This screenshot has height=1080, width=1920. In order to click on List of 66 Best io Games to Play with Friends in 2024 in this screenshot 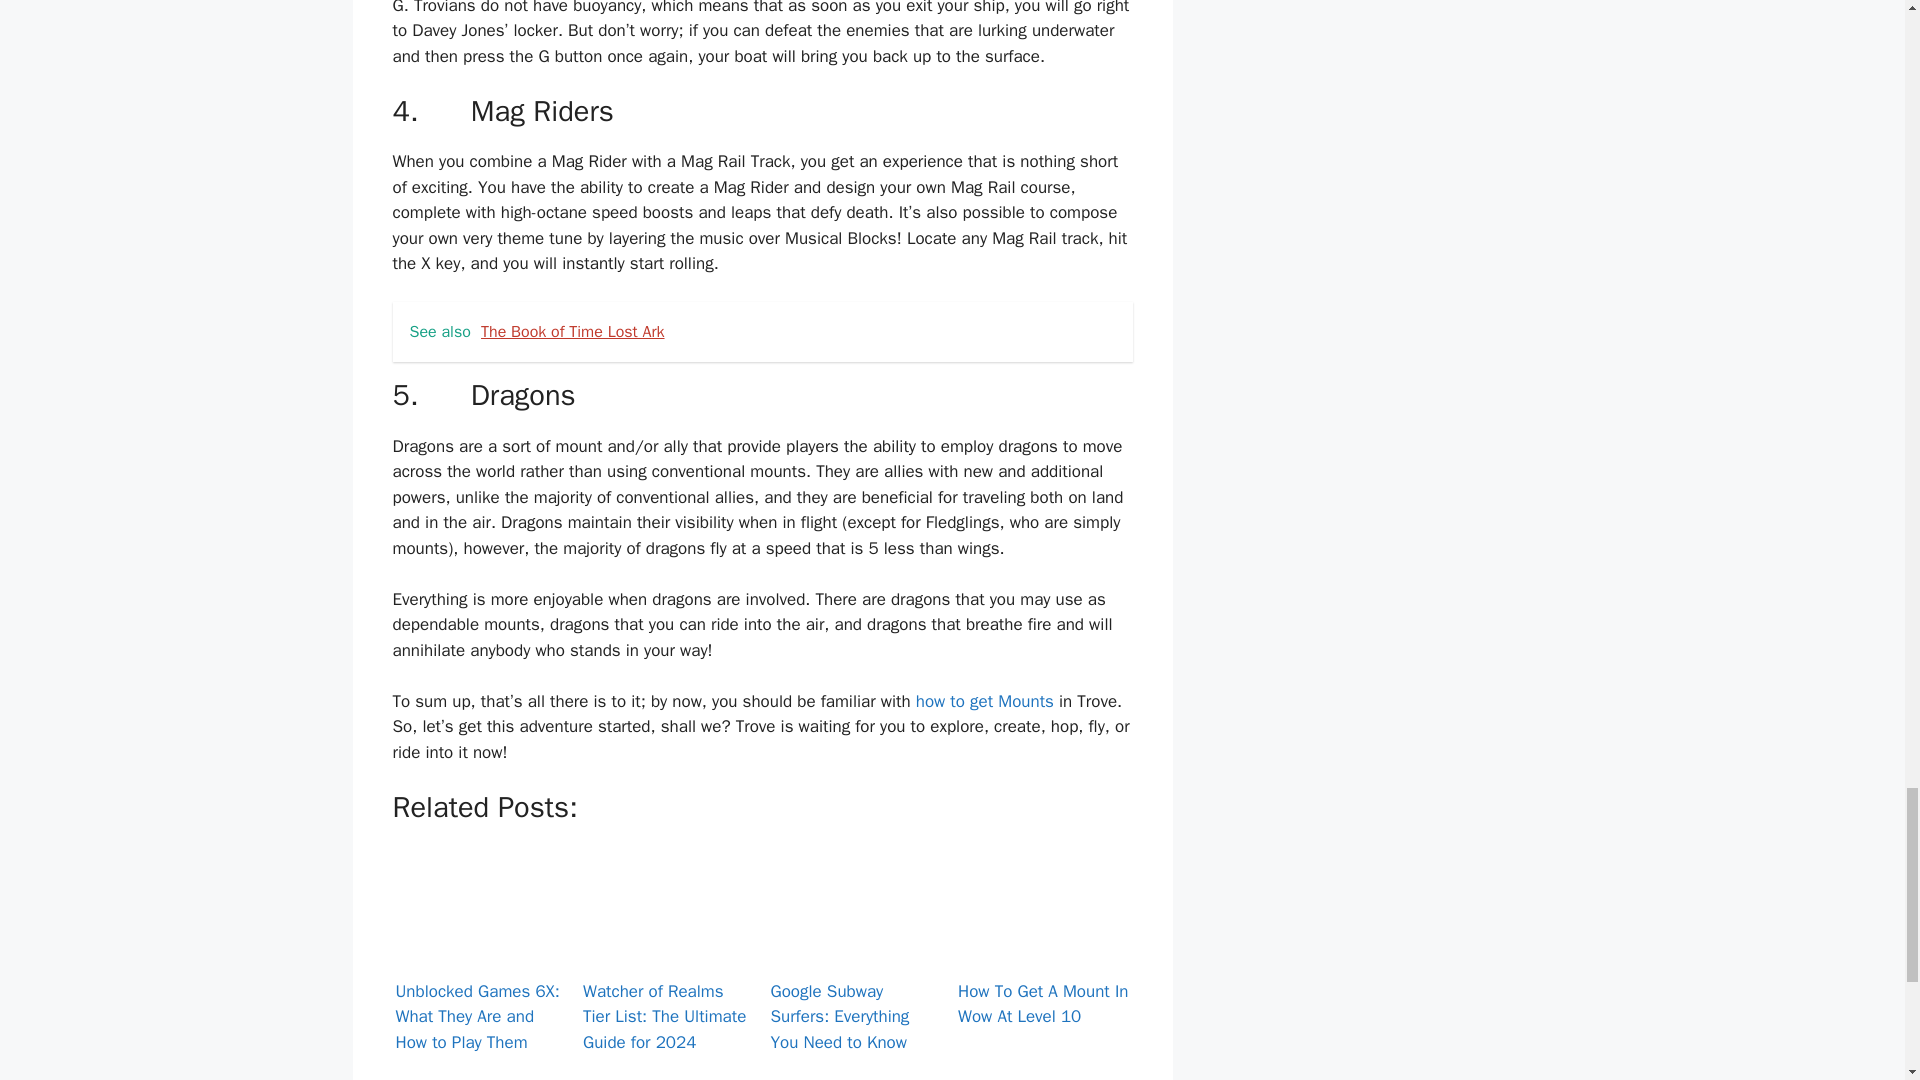, I will do `click(1044, 1076)`.